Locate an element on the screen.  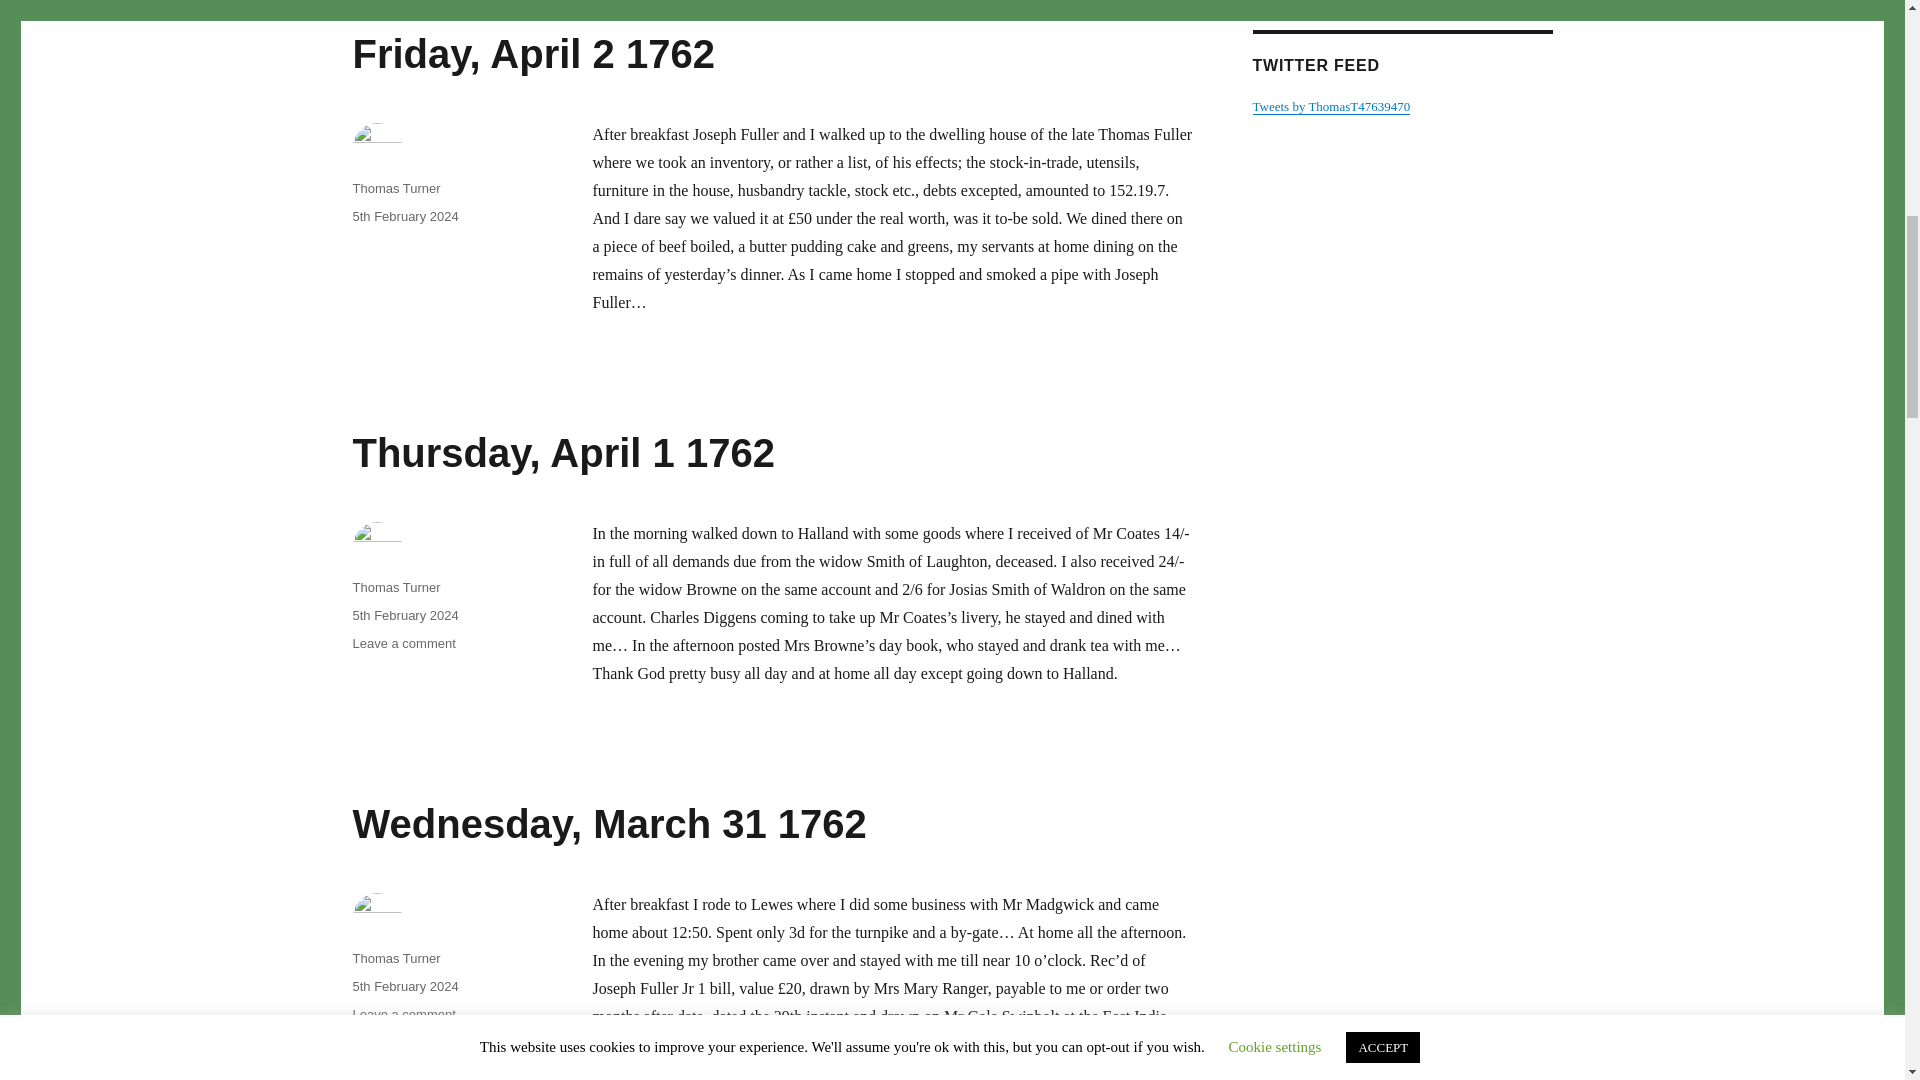
Thursday, April 1 1762 is located at coordinates (404, 216).